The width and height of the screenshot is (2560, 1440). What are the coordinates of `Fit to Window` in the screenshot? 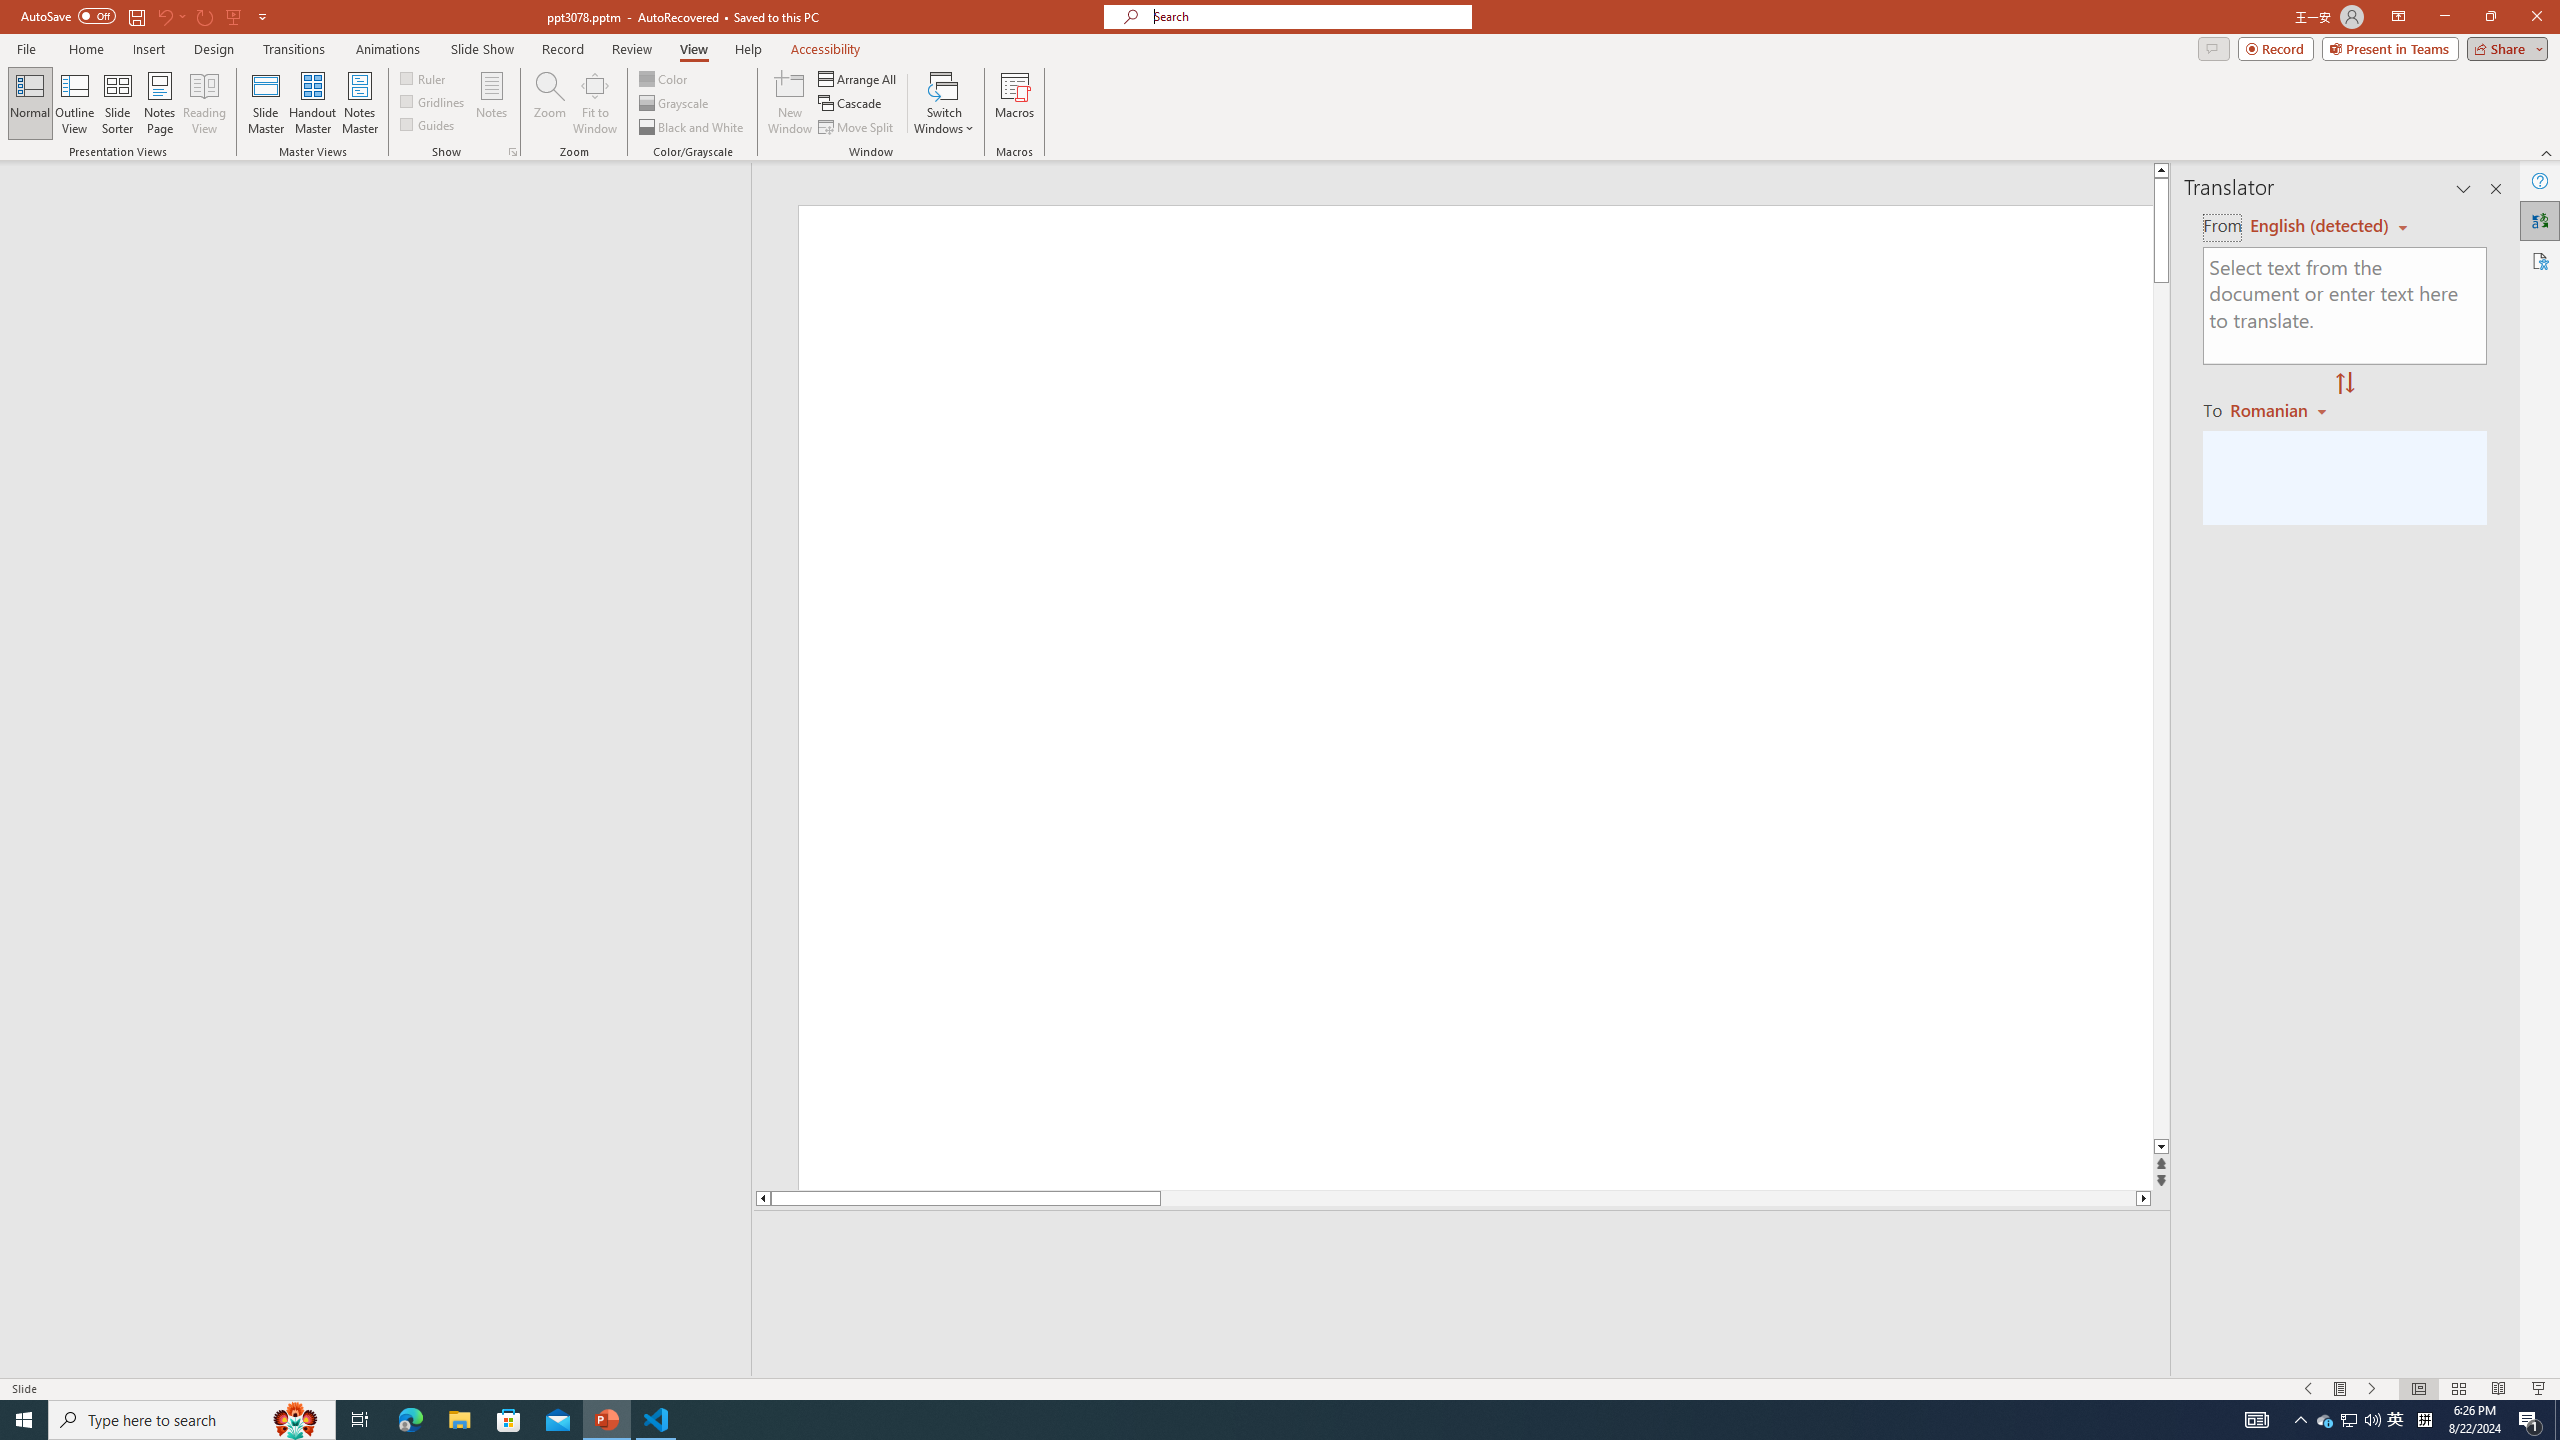 It's located at (594, 103).